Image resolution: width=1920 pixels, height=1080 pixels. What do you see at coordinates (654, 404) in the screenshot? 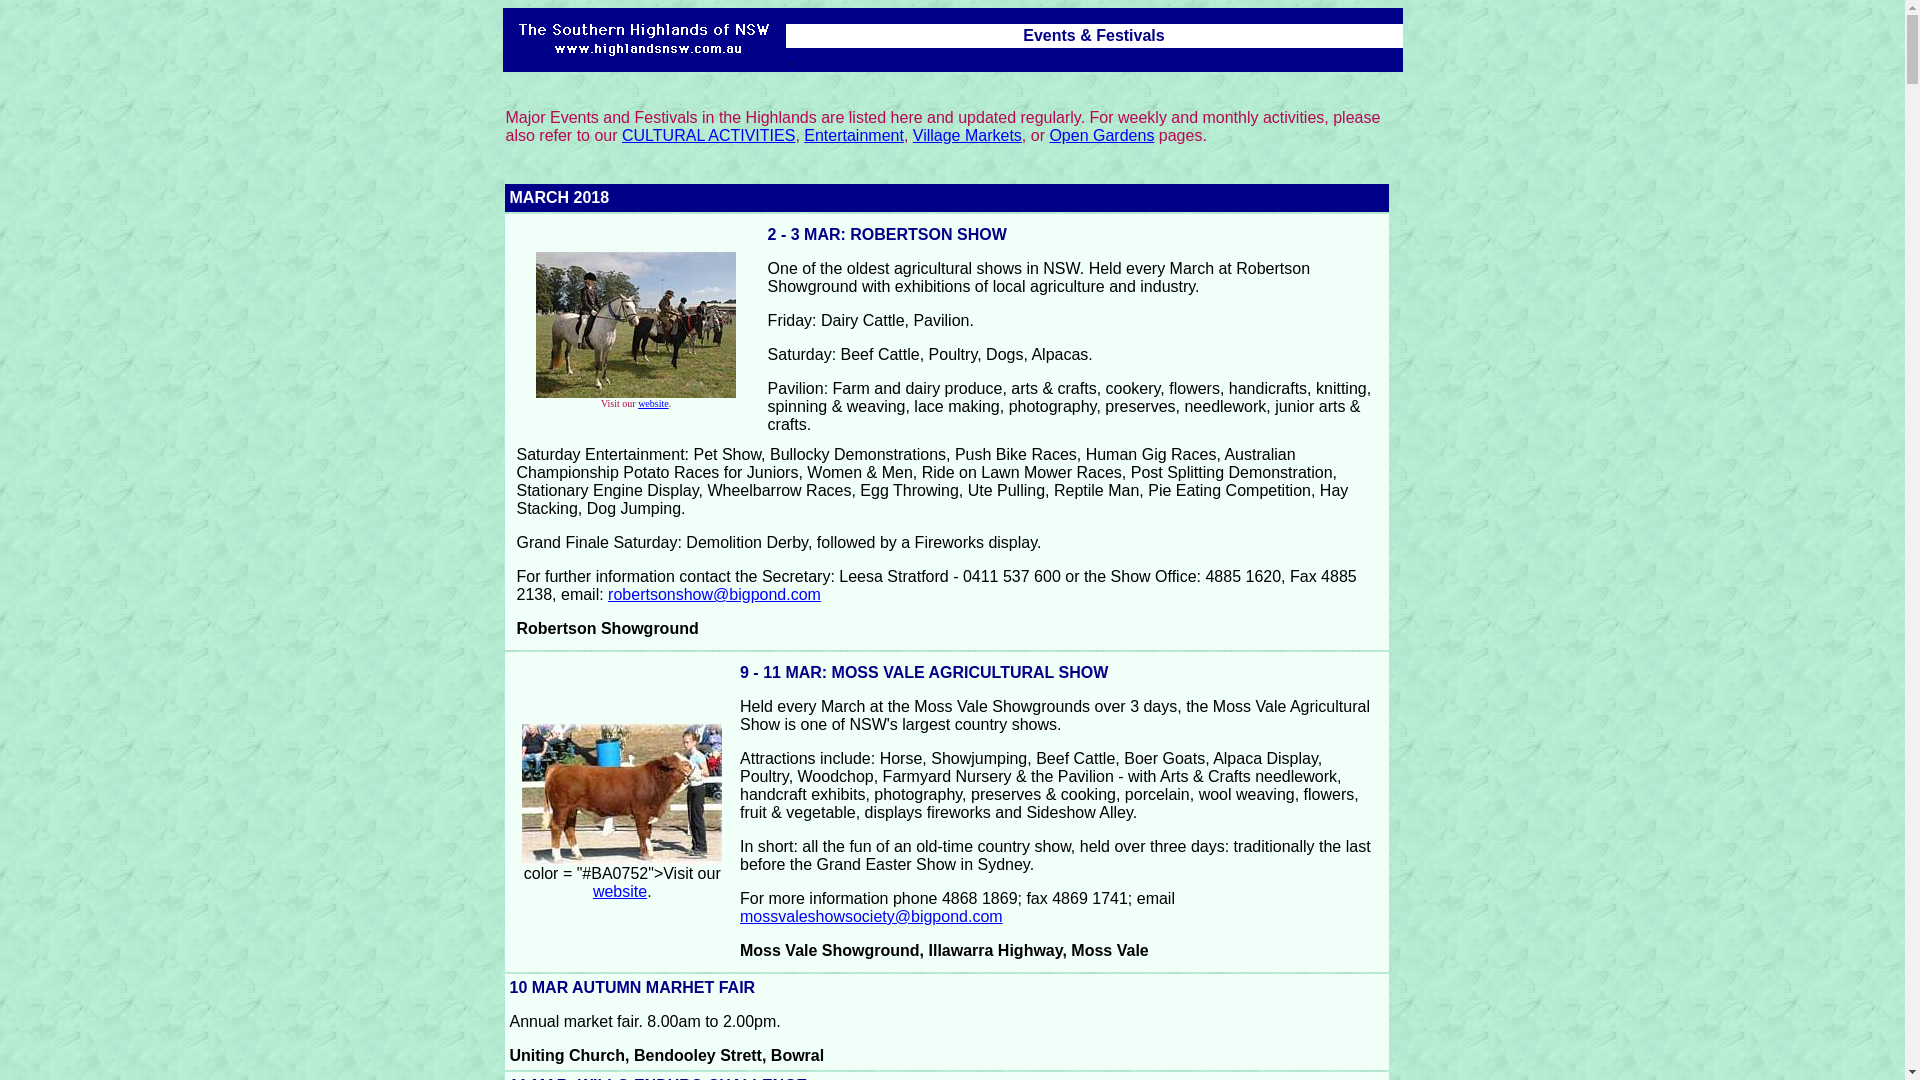
I see `website` at bounding box center [654, 404].